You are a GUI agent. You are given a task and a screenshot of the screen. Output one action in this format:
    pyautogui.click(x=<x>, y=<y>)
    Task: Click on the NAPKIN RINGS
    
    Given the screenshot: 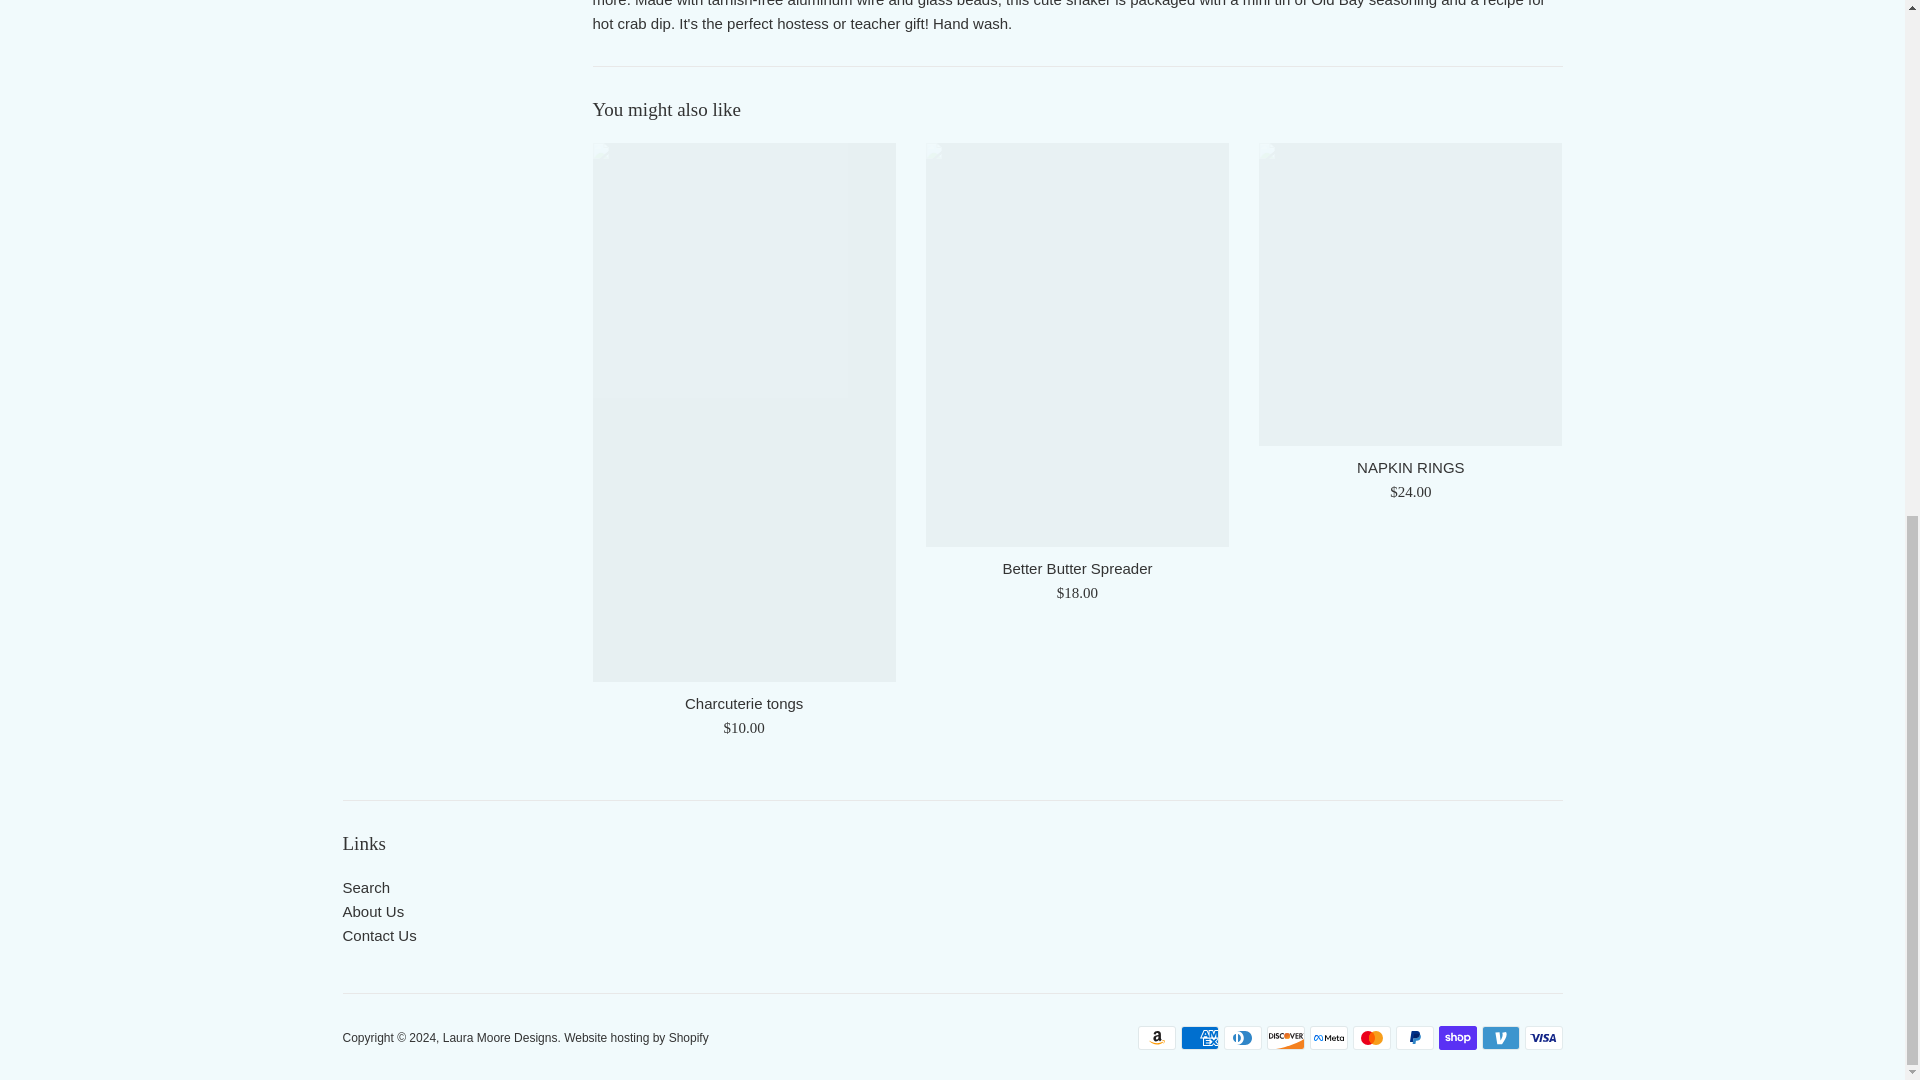 What is the action you would take?
    pyautogui.click(x=1410, y=468)
    